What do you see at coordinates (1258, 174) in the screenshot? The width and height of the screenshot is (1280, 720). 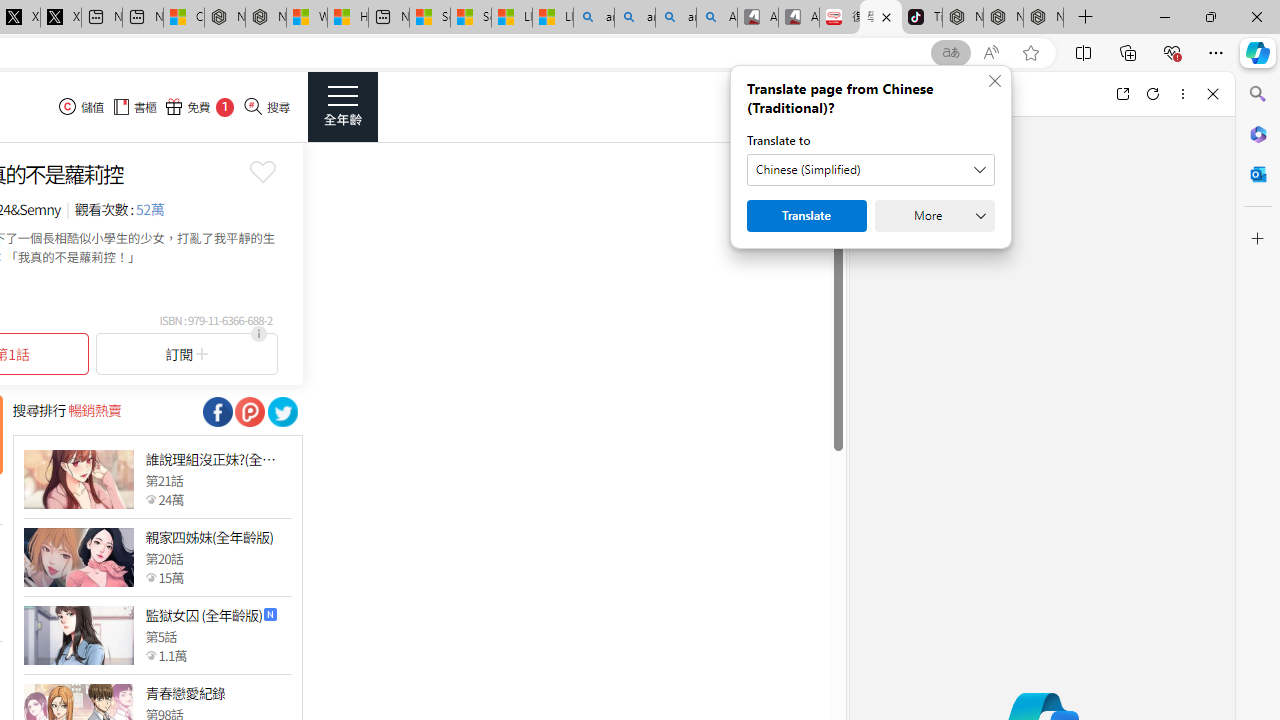 I see `Outlook` at bounding box center [1258, 174].